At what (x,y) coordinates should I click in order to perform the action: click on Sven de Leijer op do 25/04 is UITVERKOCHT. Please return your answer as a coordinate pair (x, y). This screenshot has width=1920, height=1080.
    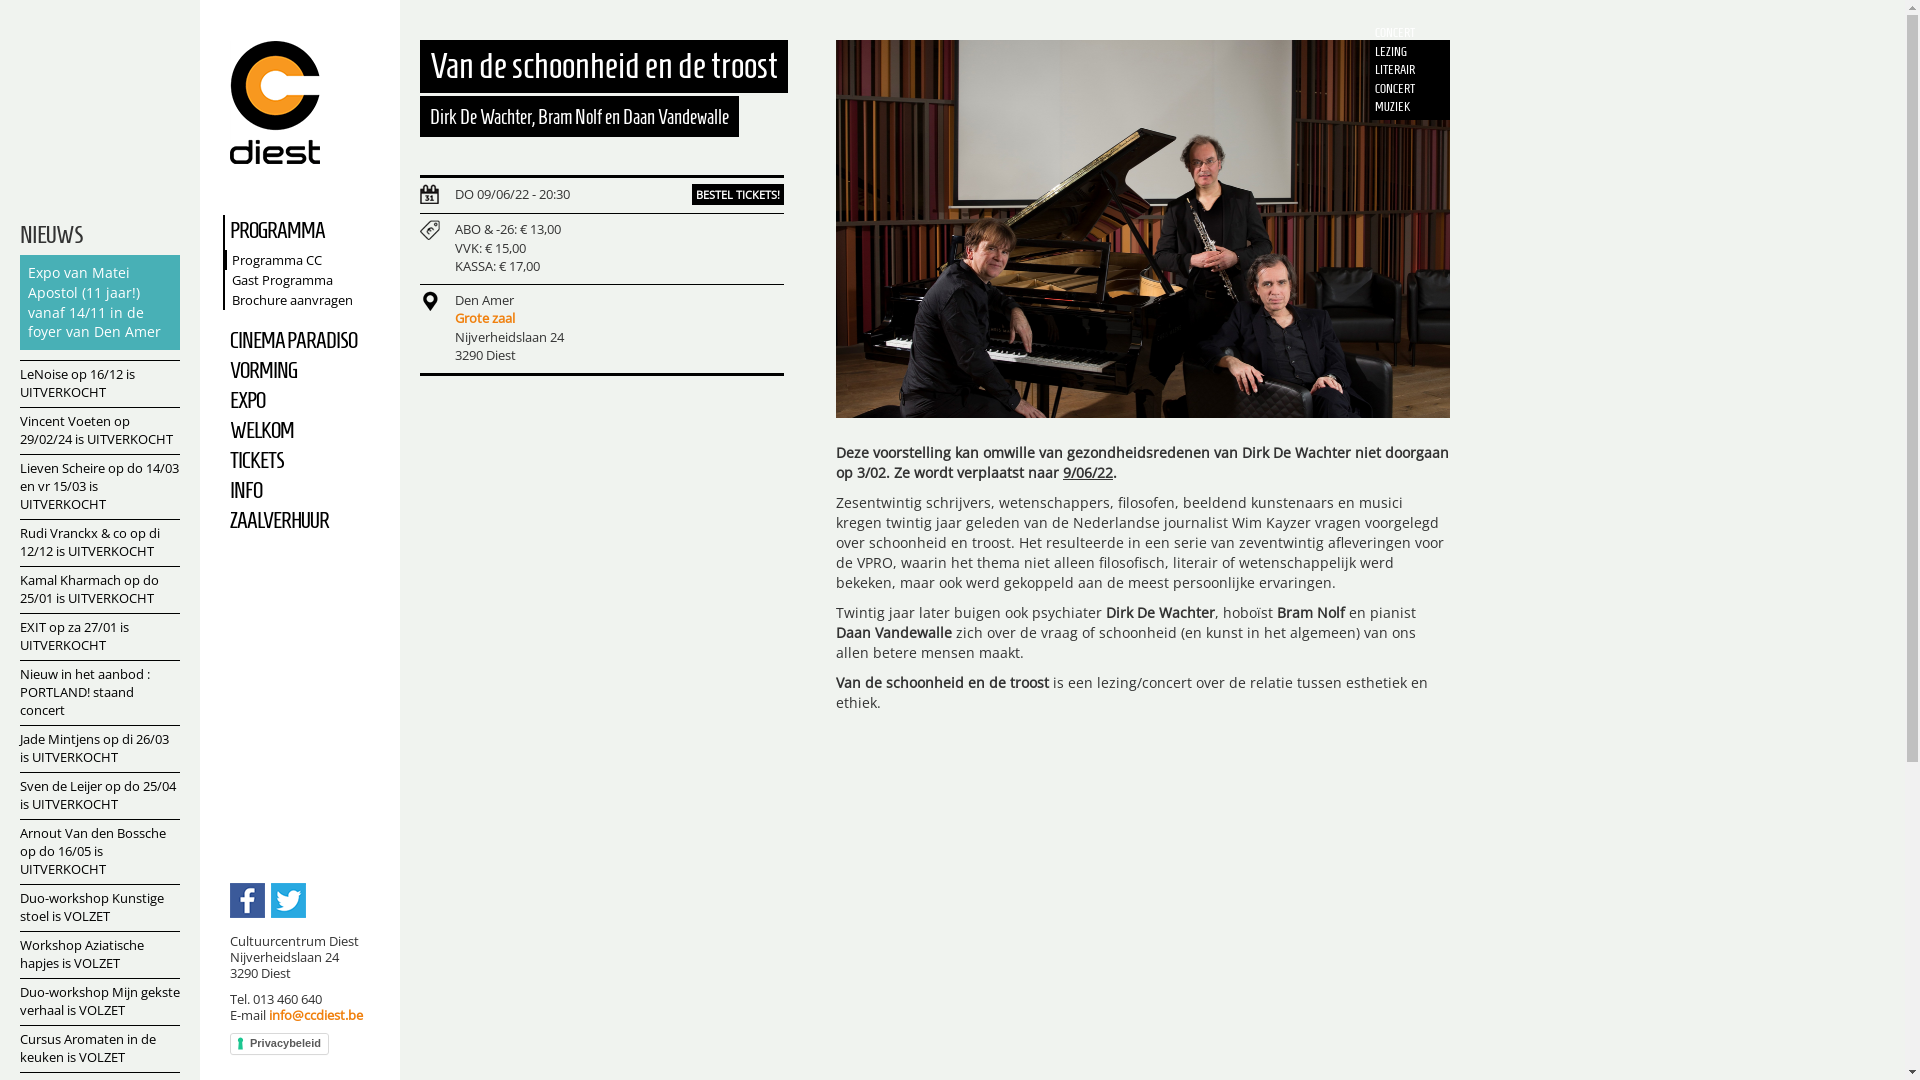
    Looking at the image, I should click on (100, 796).